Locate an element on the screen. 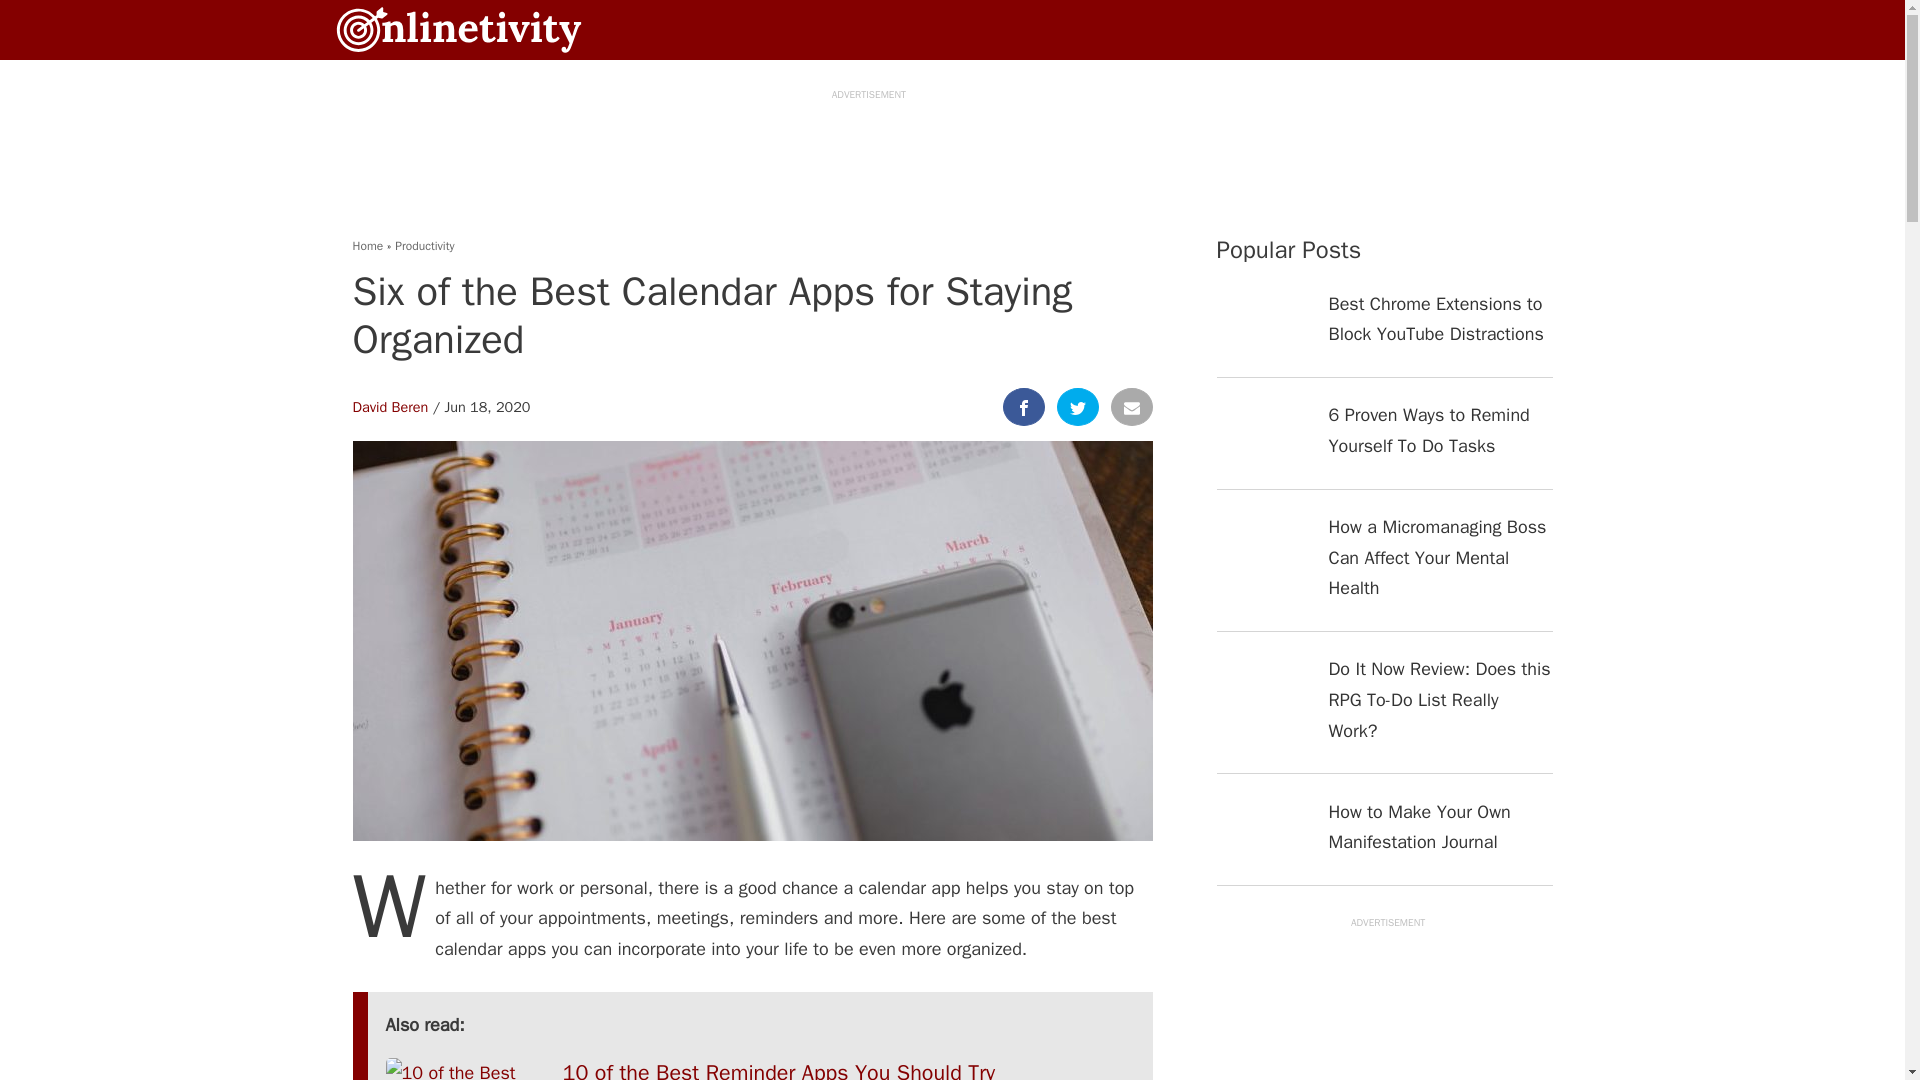 The image size is (1920, 1080). Do It Now Review: Does this RPG To-Do List Really Work? is located at coordinates (1383, 714).